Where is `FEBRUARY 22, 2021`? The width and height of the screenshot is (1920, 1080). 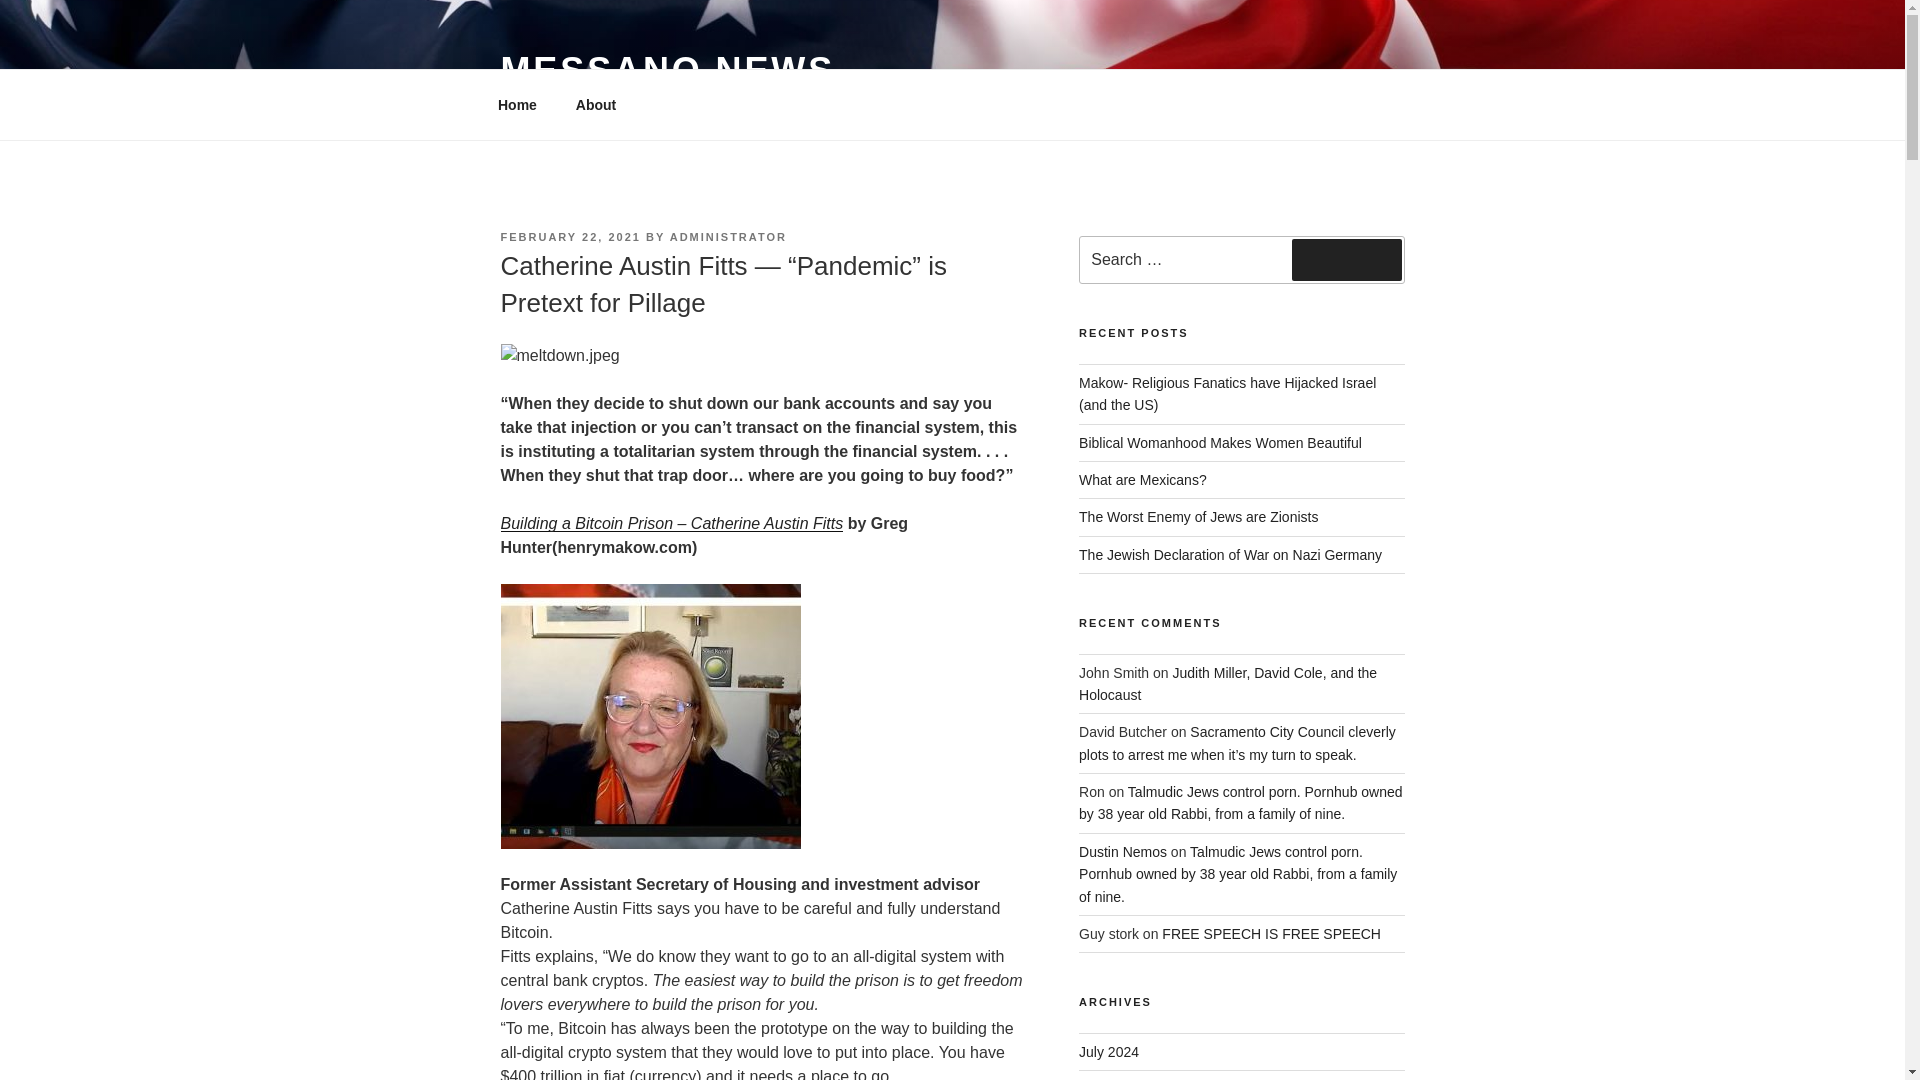
FEBRUARY 22, 2021 is located at coordinates (569, 237).